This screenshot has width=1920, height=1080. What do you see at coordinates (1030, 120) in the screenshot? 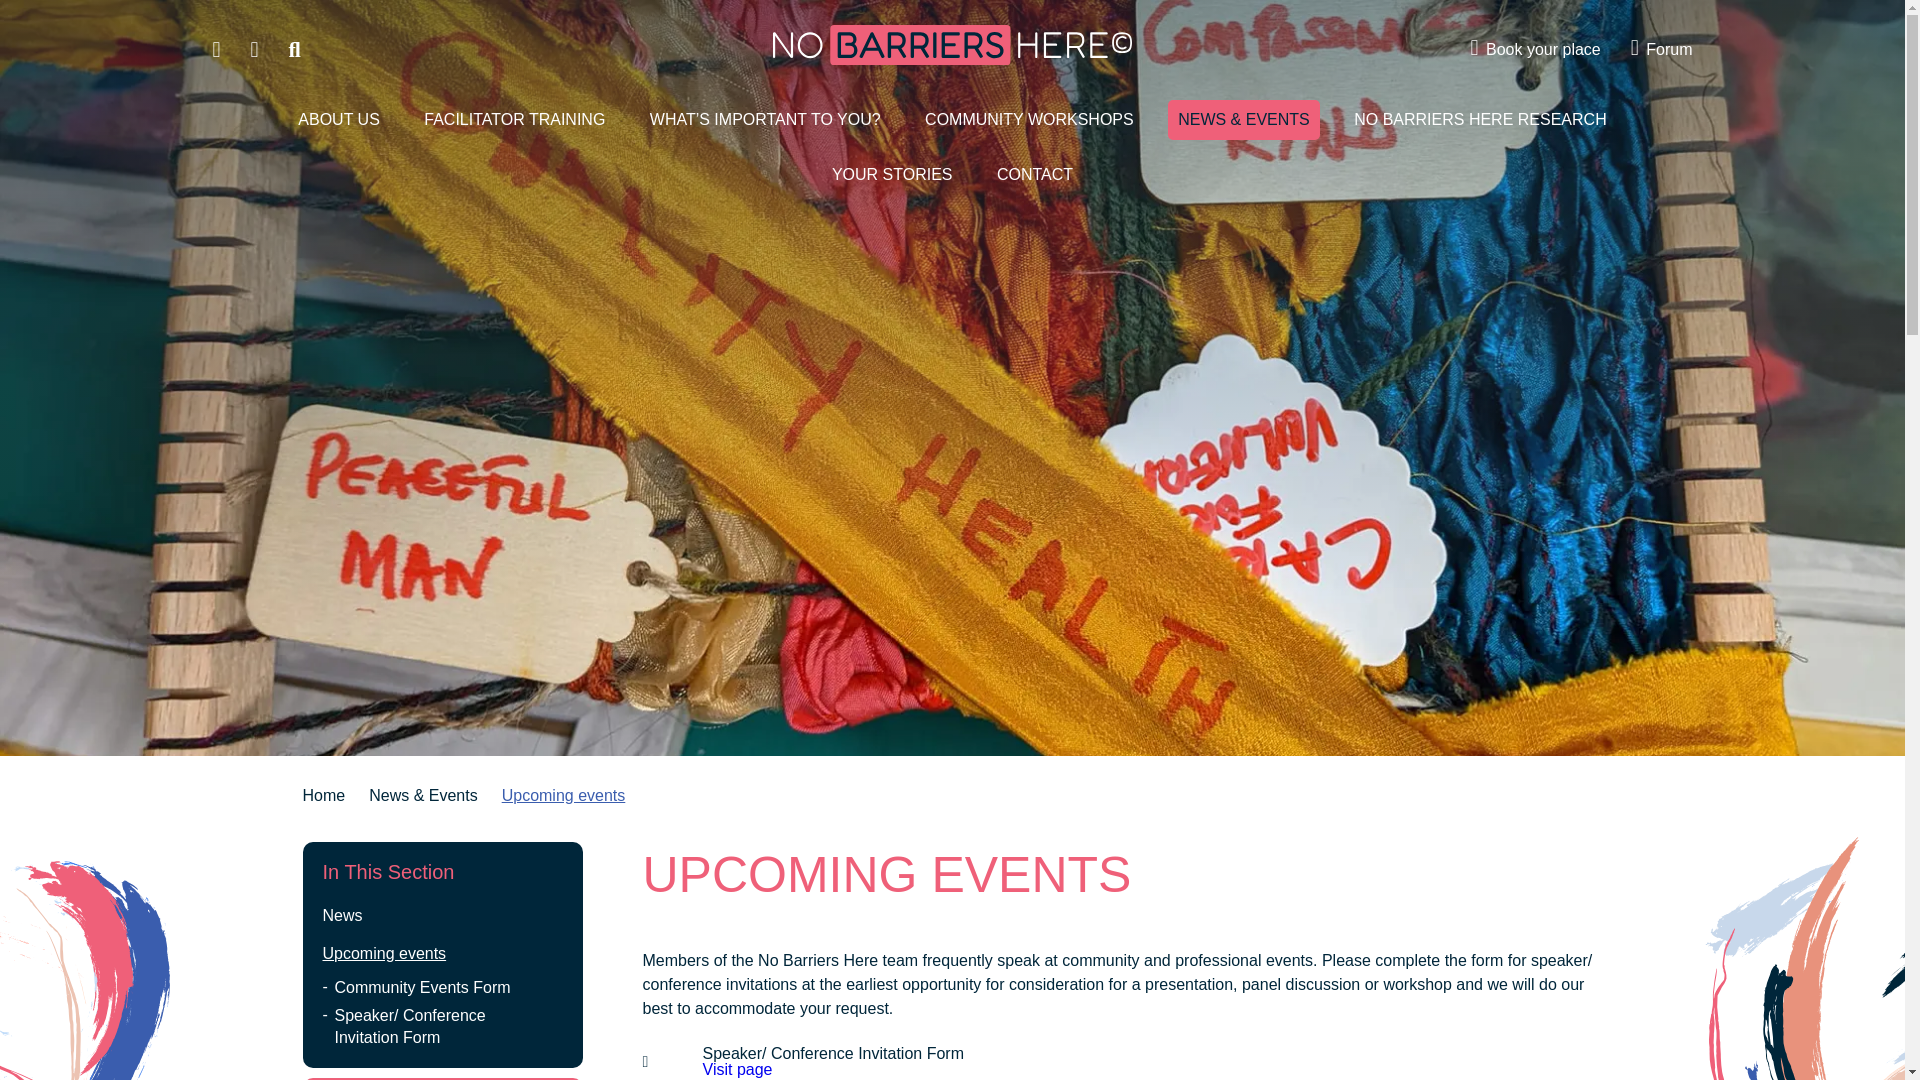
I see `COMMUNITY WORKSHOPS` at bounding box center [1030, 120].